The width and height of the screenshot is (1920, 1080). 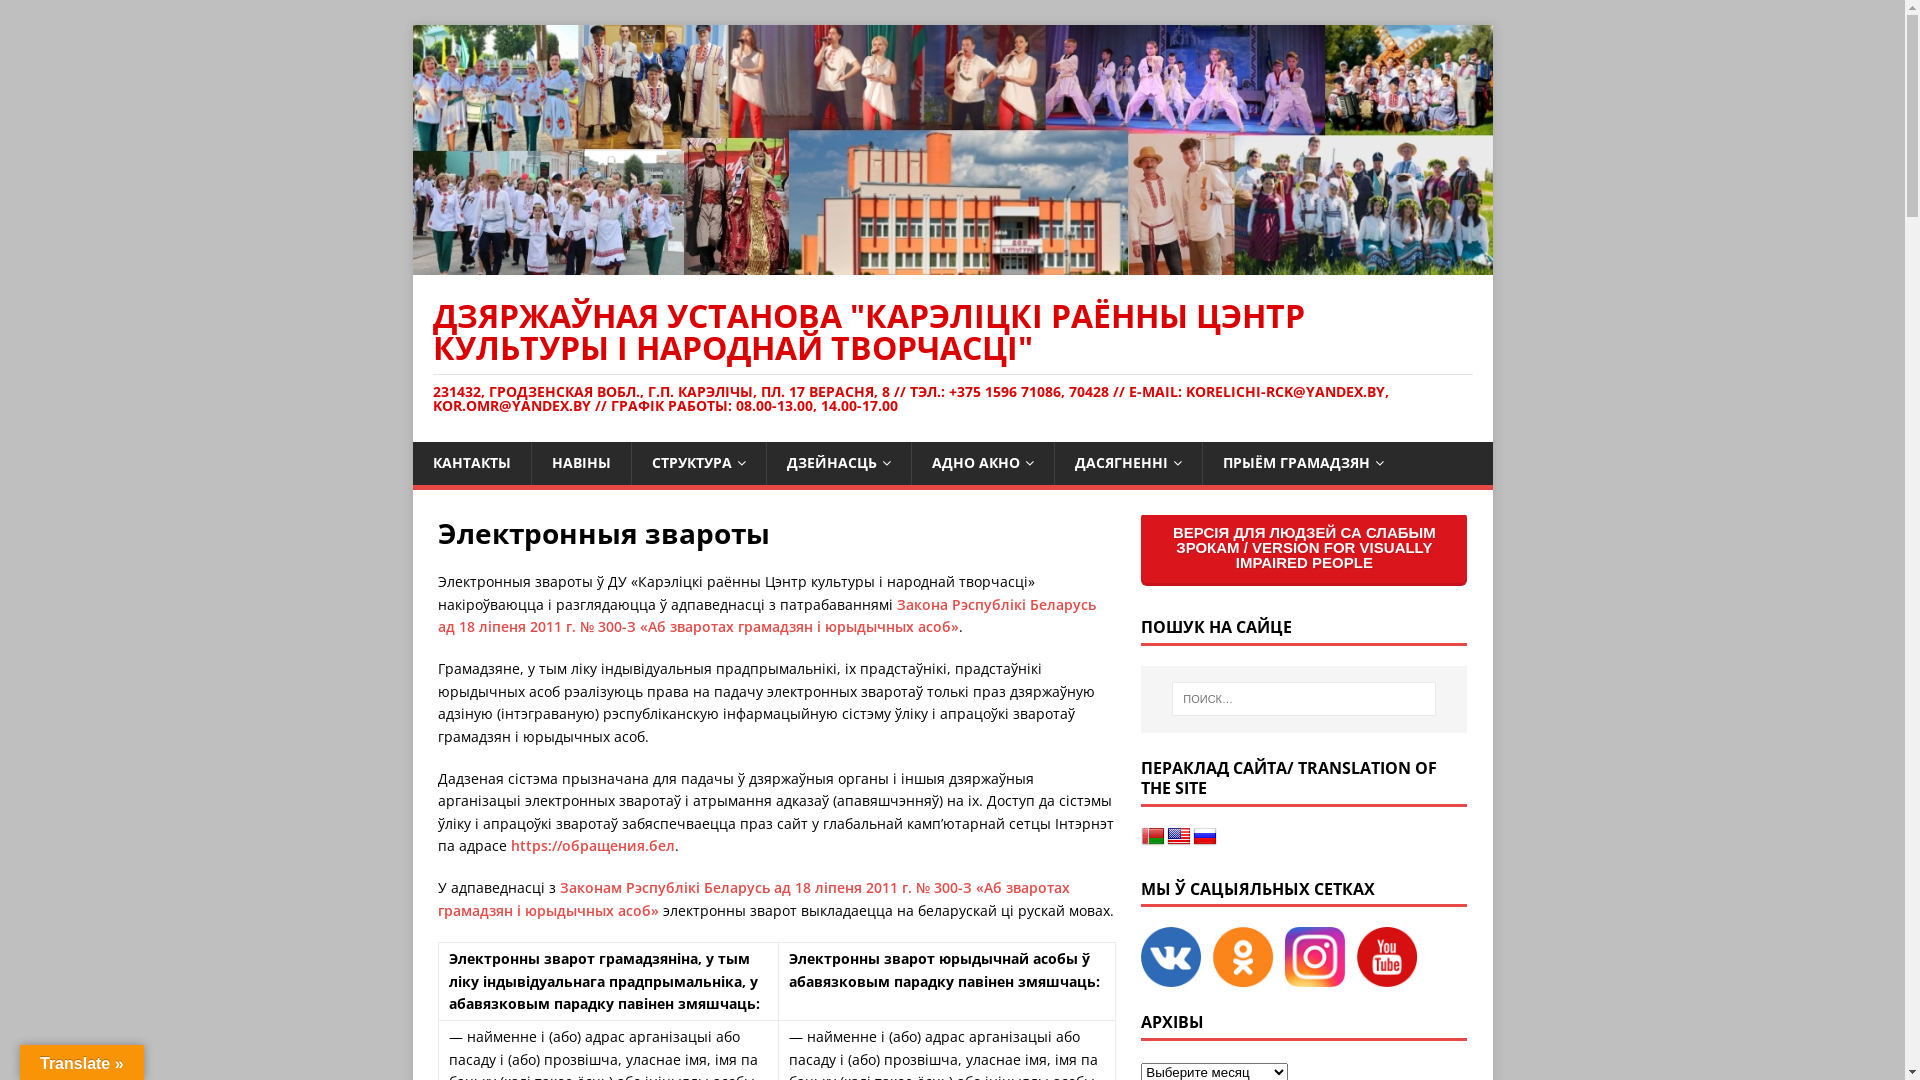 What do you see at coordinates (1205, 837) in the screenshot?
I see `Russian` at bounding box center [1205, 837].